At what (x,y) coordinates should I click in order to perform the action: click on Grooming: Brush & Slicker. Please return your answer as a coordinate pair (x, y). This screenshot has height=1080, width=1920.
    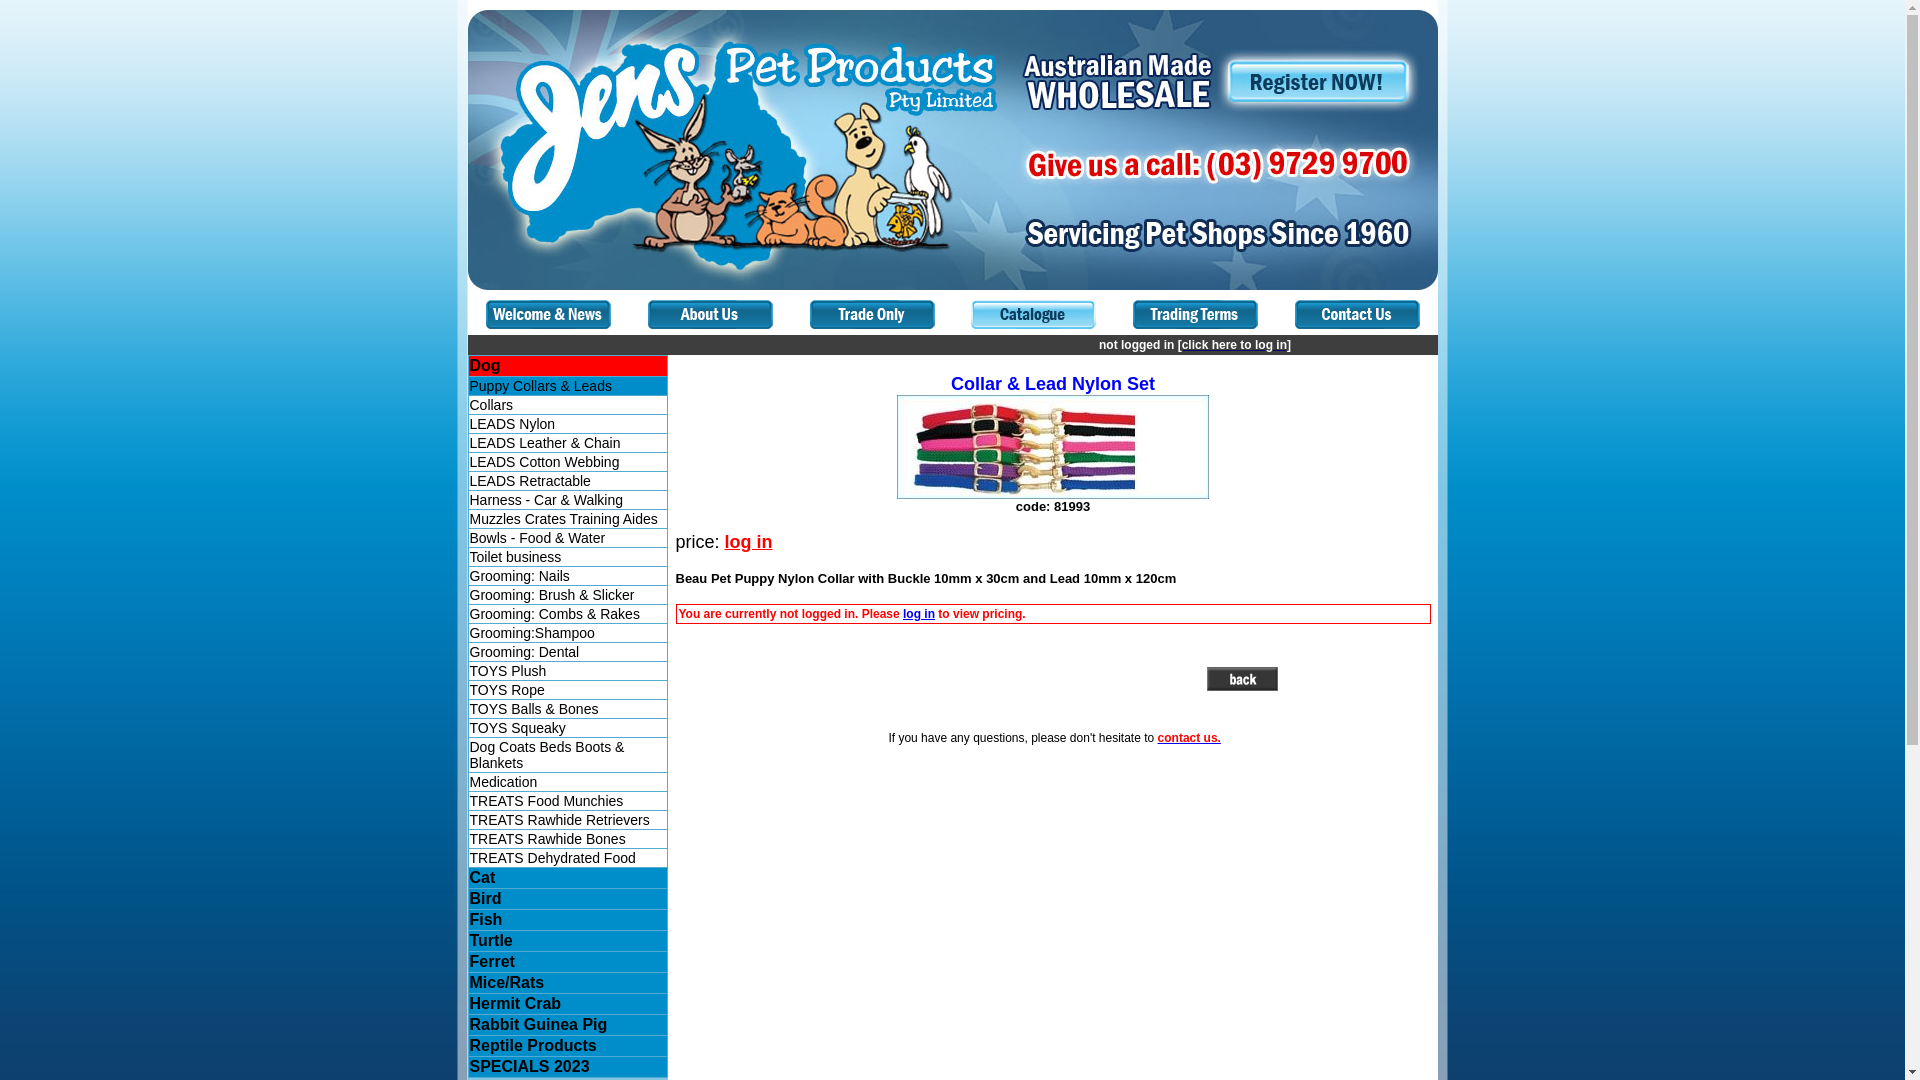
    Looking at the image, I should click on (567, 595).